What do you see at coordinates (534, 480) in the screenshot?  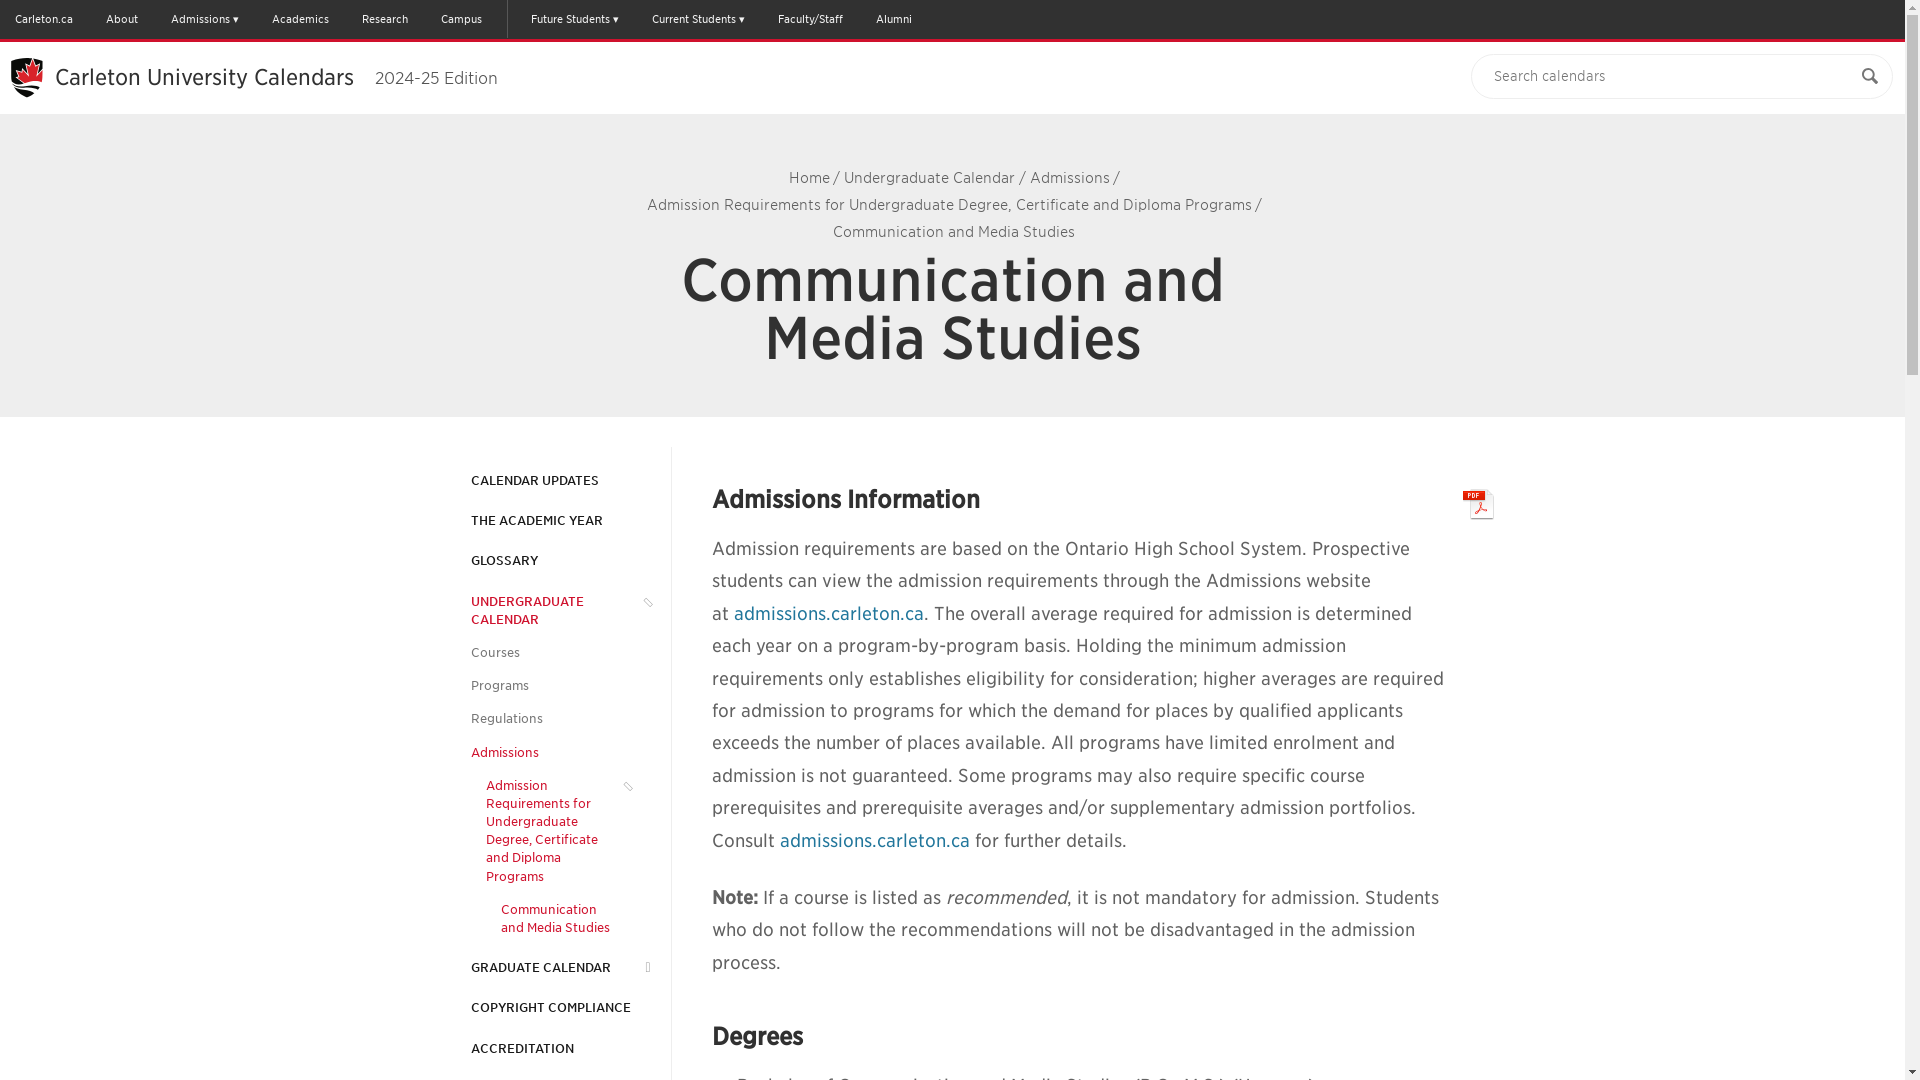 I see `CALENDAR UPDATES` at bounding box center [534, 480].